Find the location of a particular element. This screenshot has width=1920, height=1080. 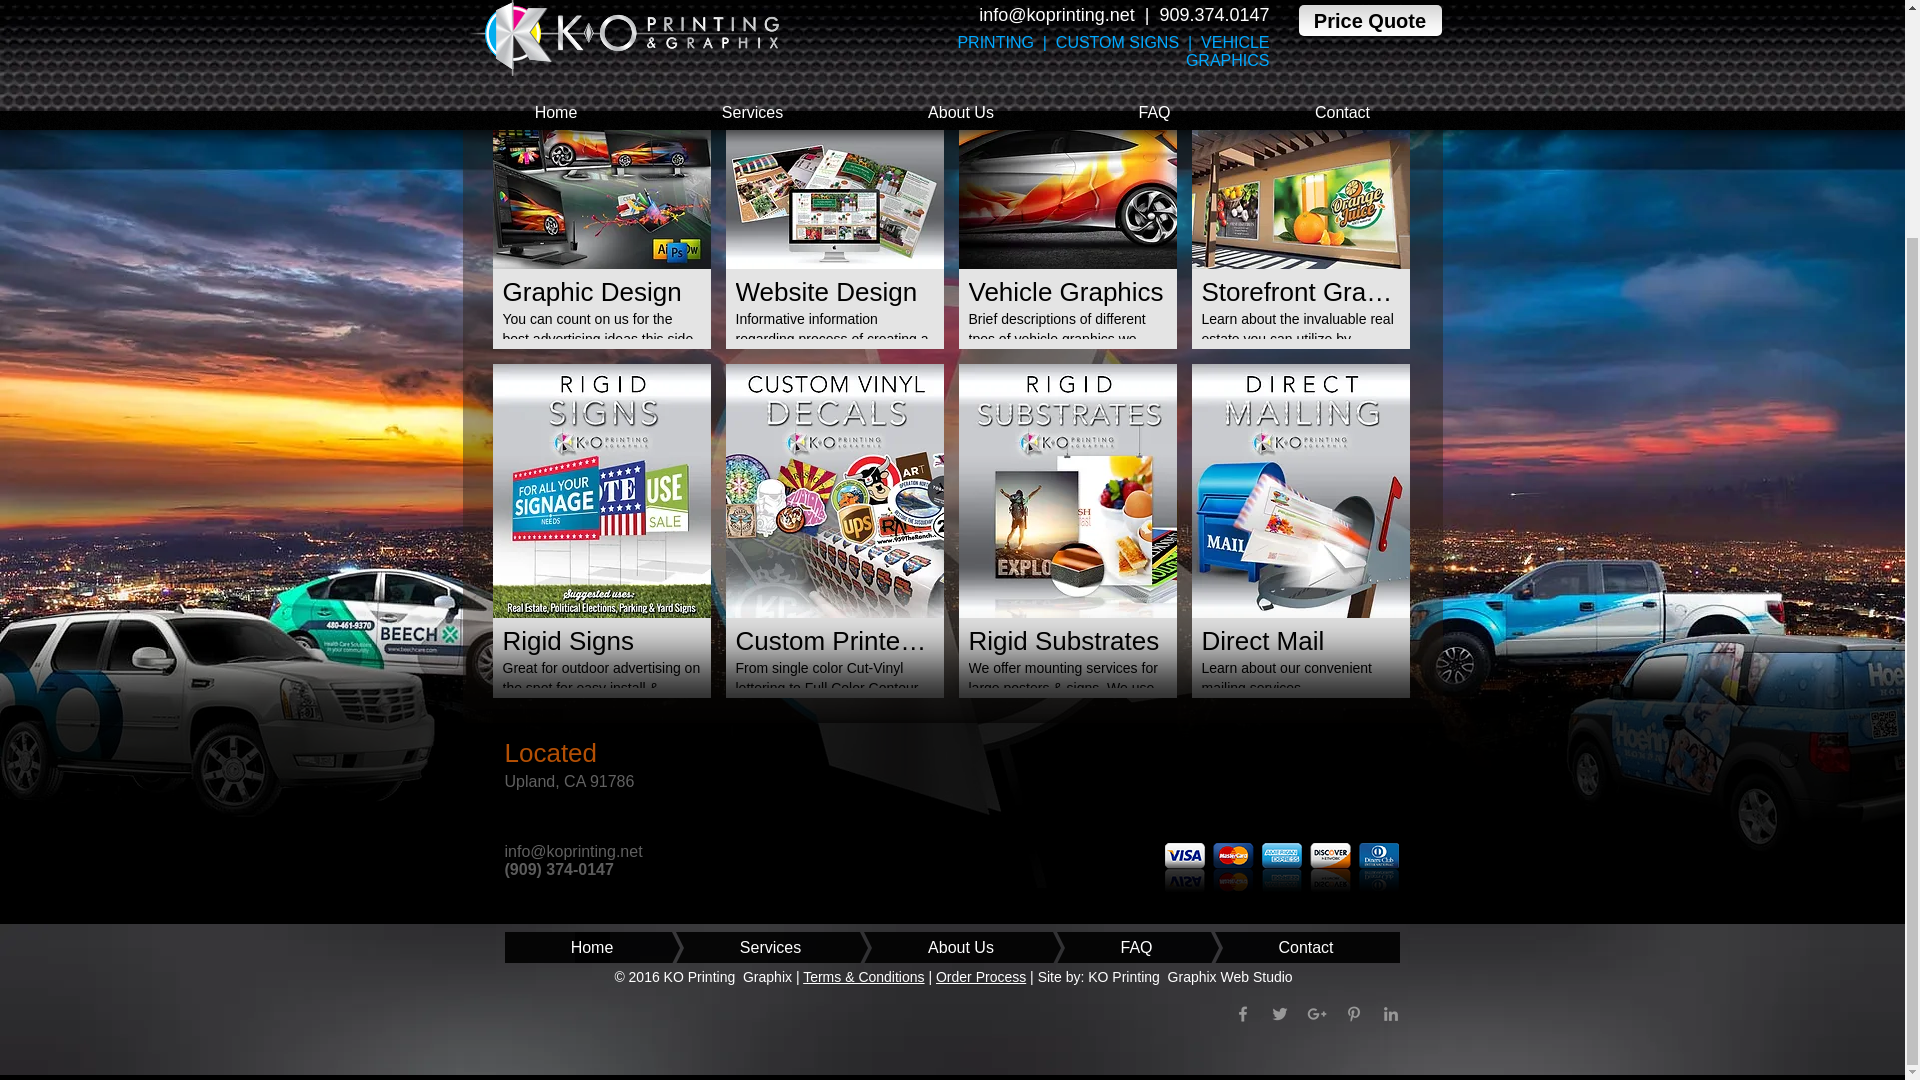

Embedded Content is located at coordinates (1320, 793).